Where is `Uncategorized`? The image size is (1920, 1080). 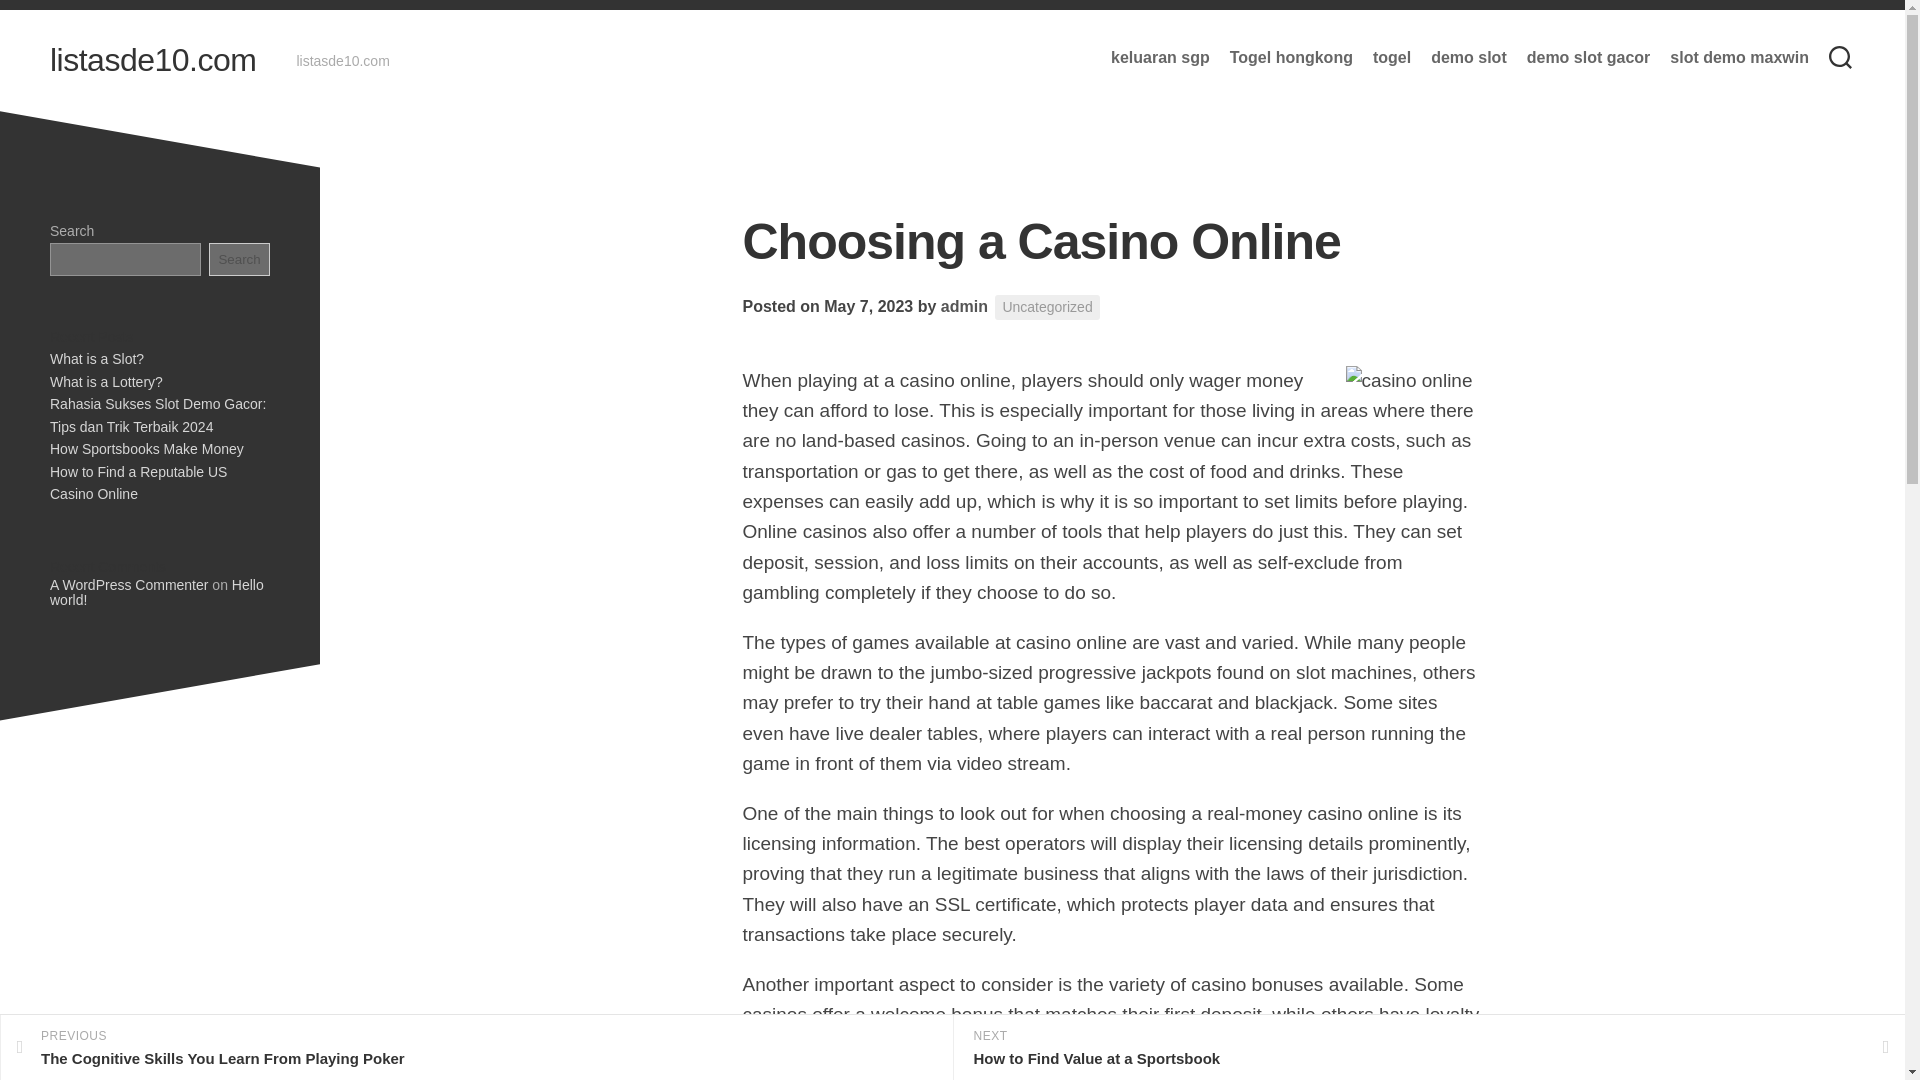
Uncategorized is located at coordinates (1046, 306).